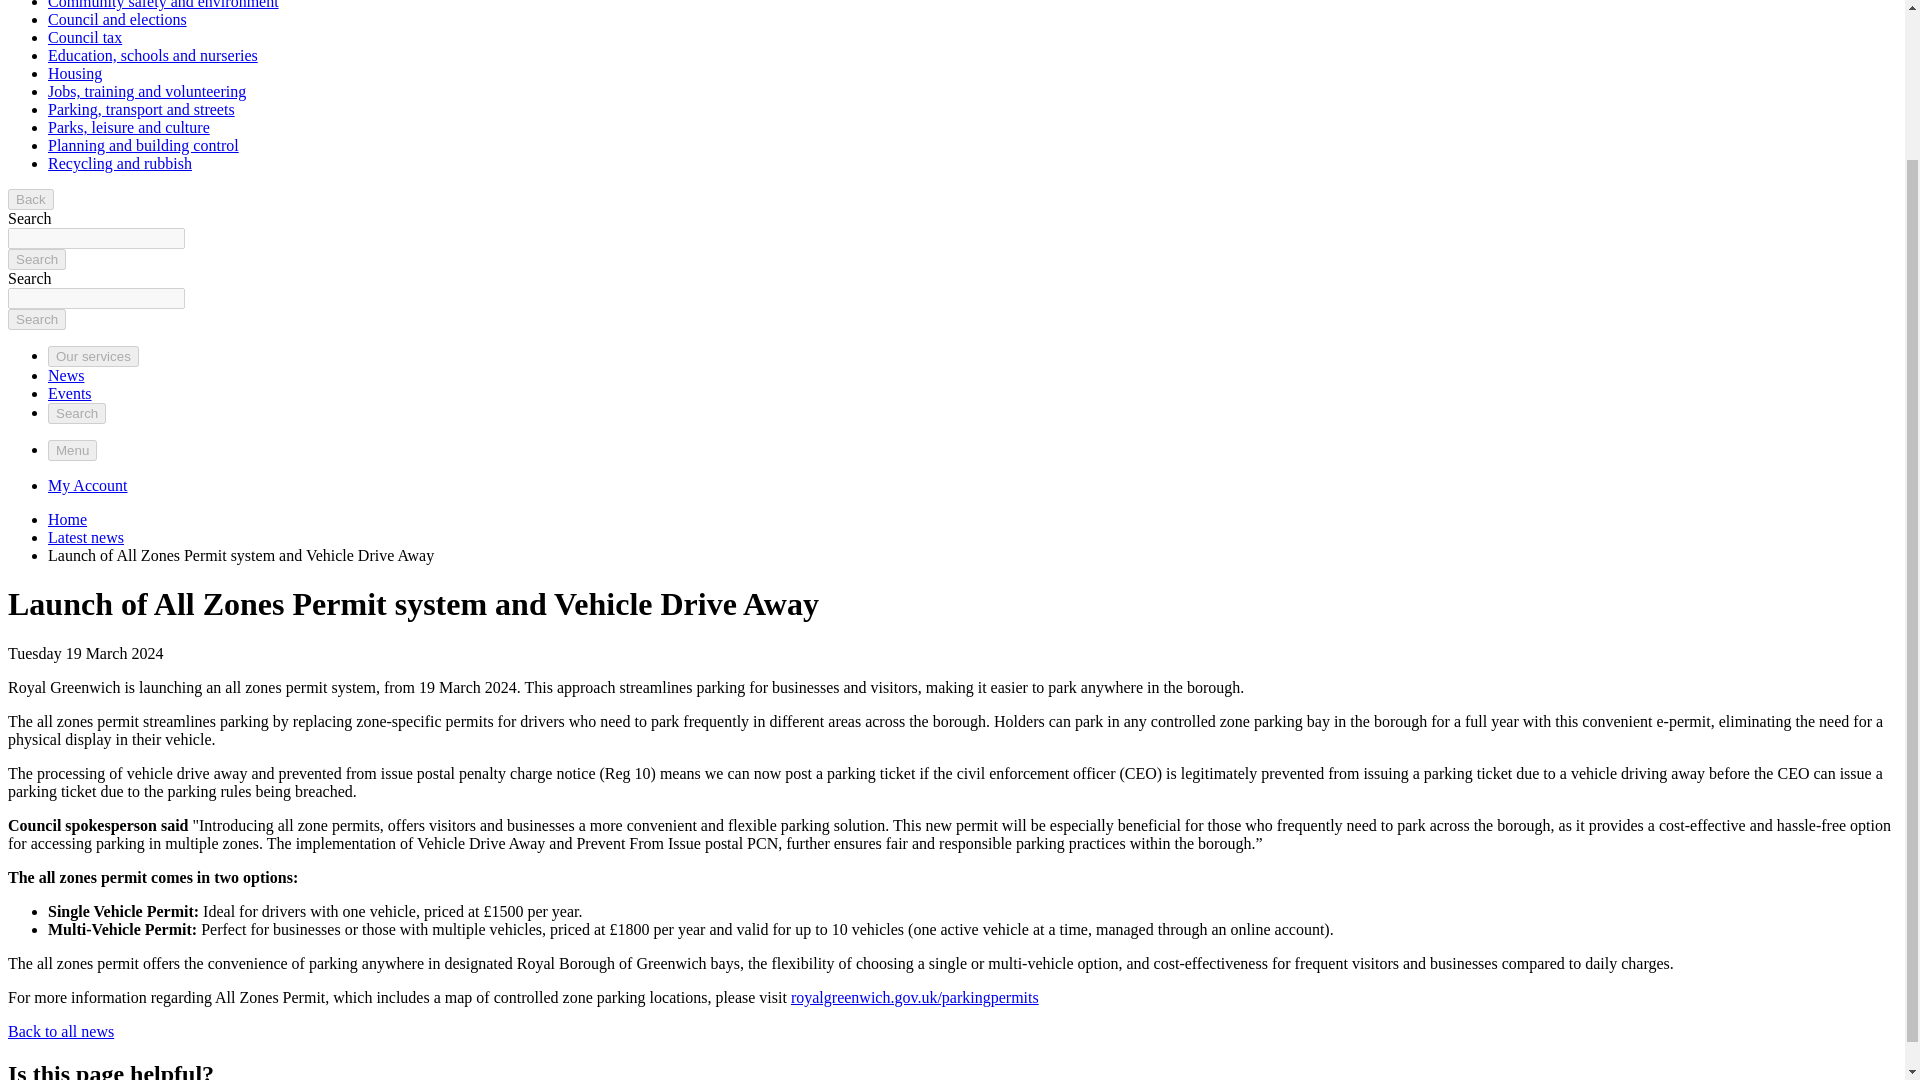  Describe the element at coordinates (60, 1031) in the screenshot. I see `Back to all news` at that location.